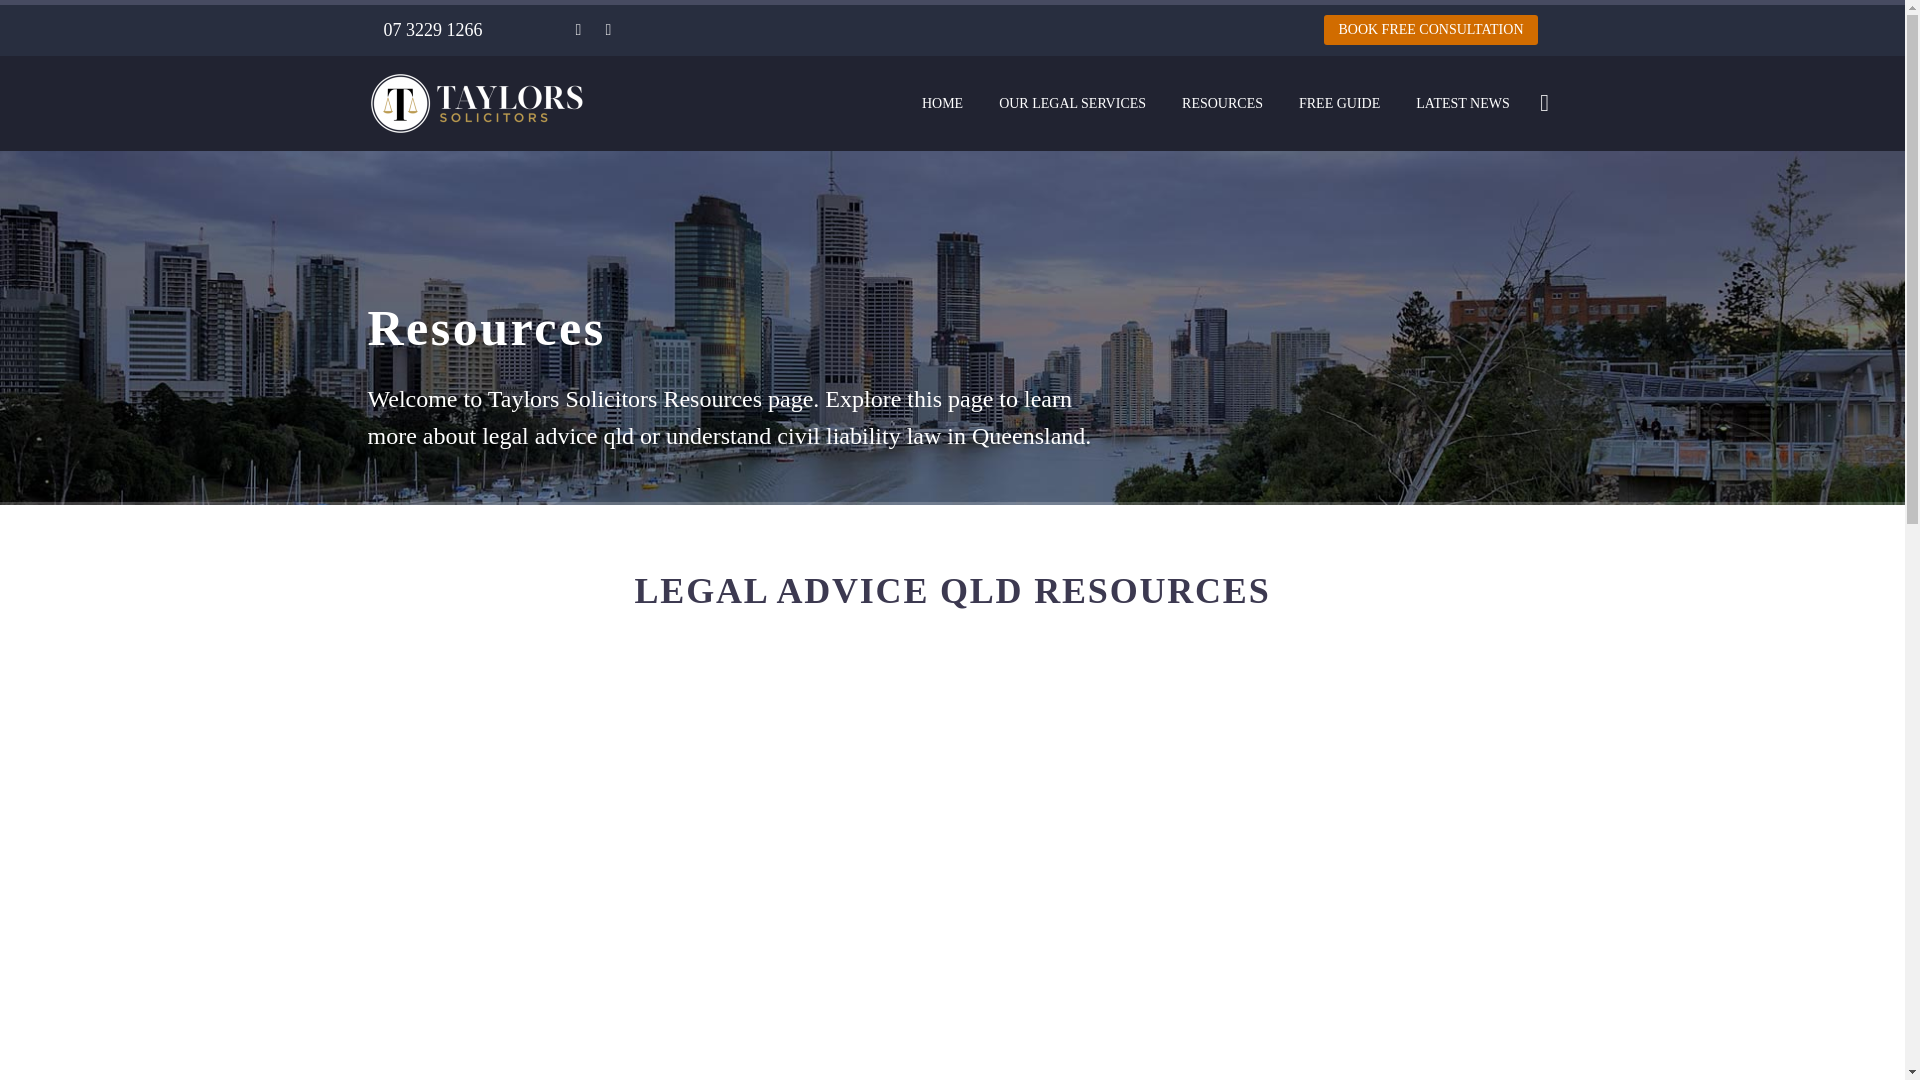 Image resolution: width=1920 pixels, height=1080 pixels. I want to click on BOOK FREE CONSULTATION, so click(1430, 30).